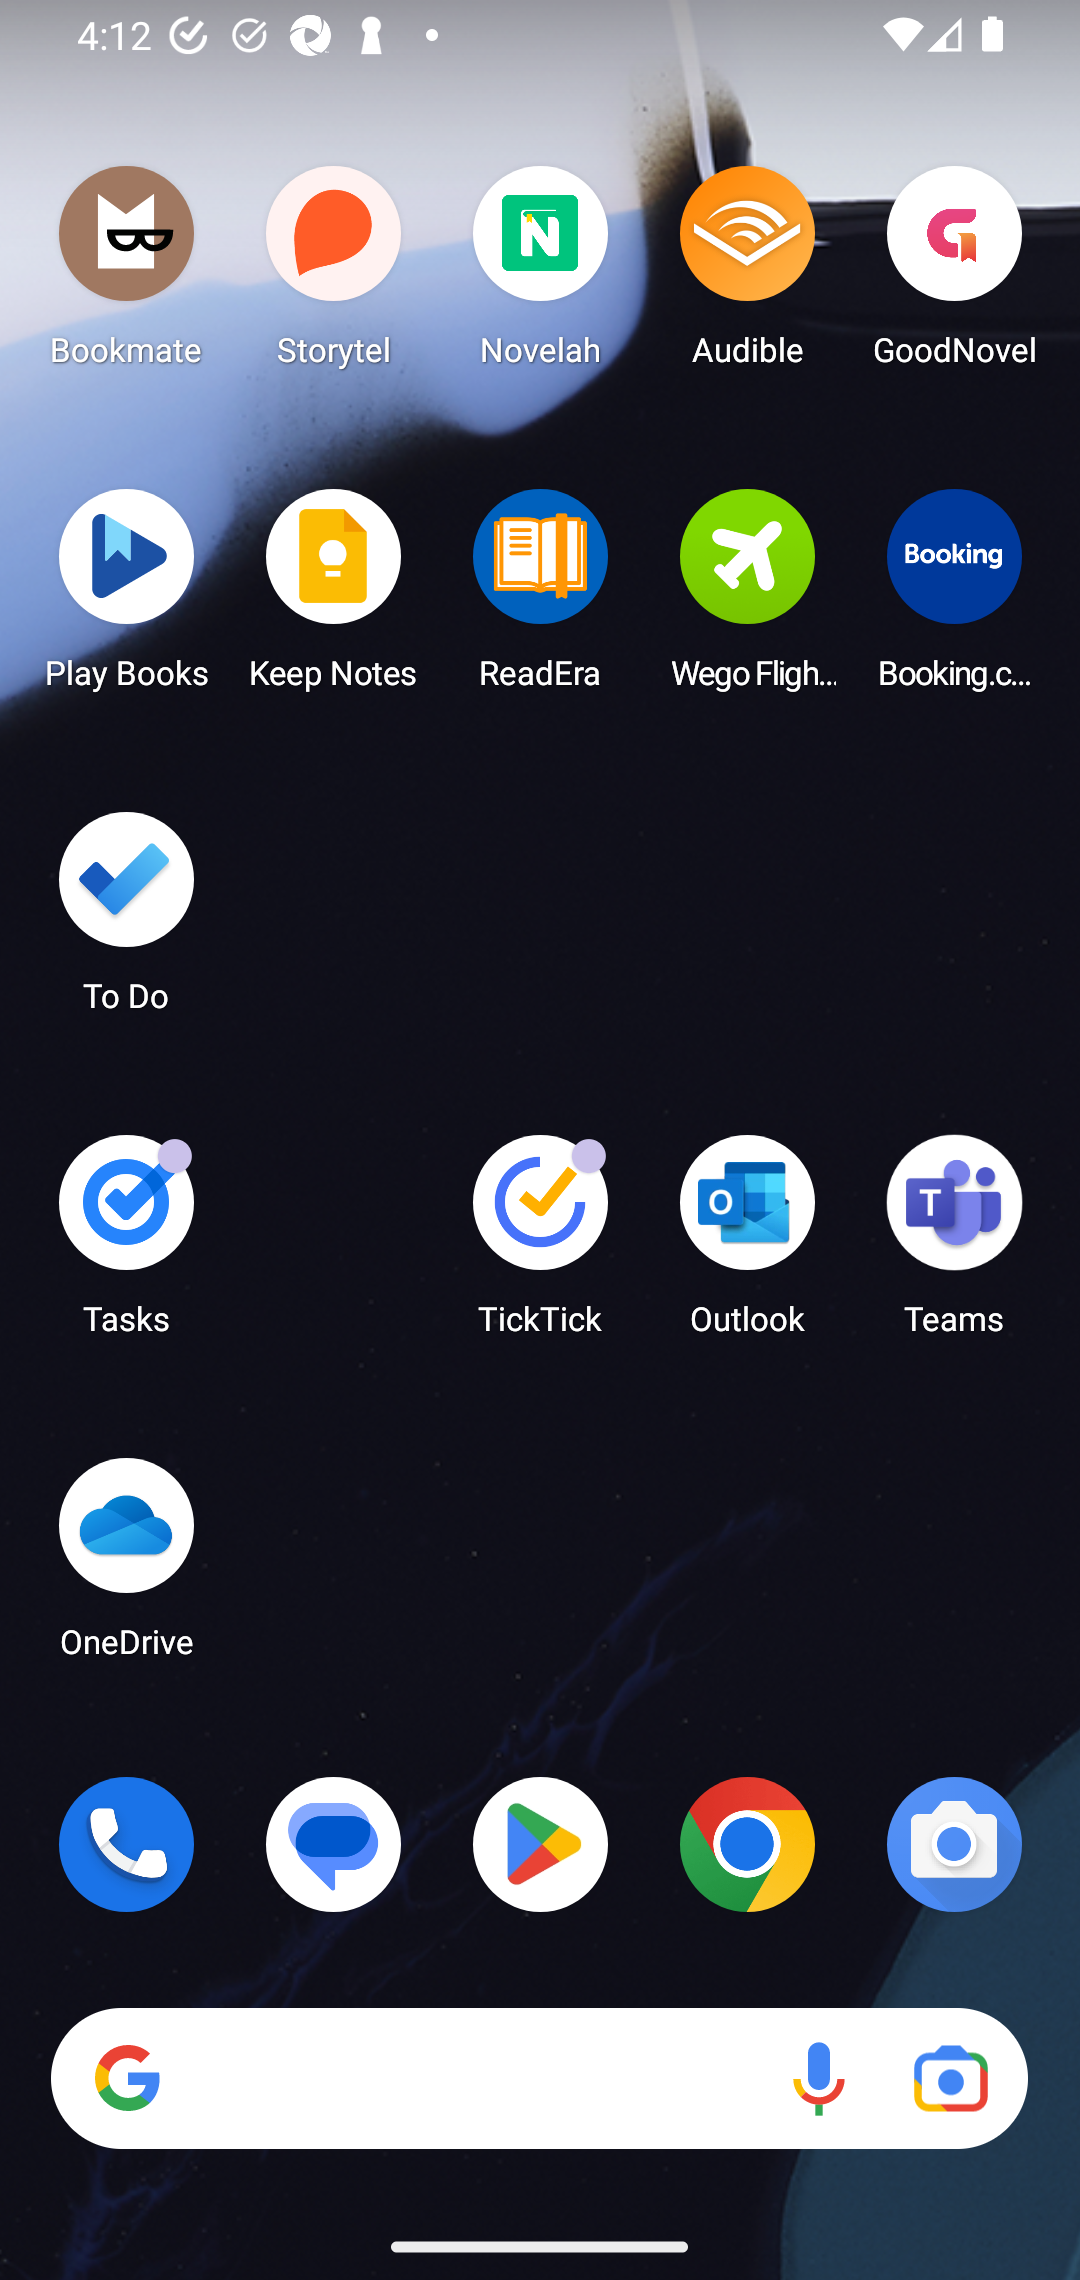  Describe the element at coordinates (540, 1844) in the screenshot. I see `Play Store` at that location.